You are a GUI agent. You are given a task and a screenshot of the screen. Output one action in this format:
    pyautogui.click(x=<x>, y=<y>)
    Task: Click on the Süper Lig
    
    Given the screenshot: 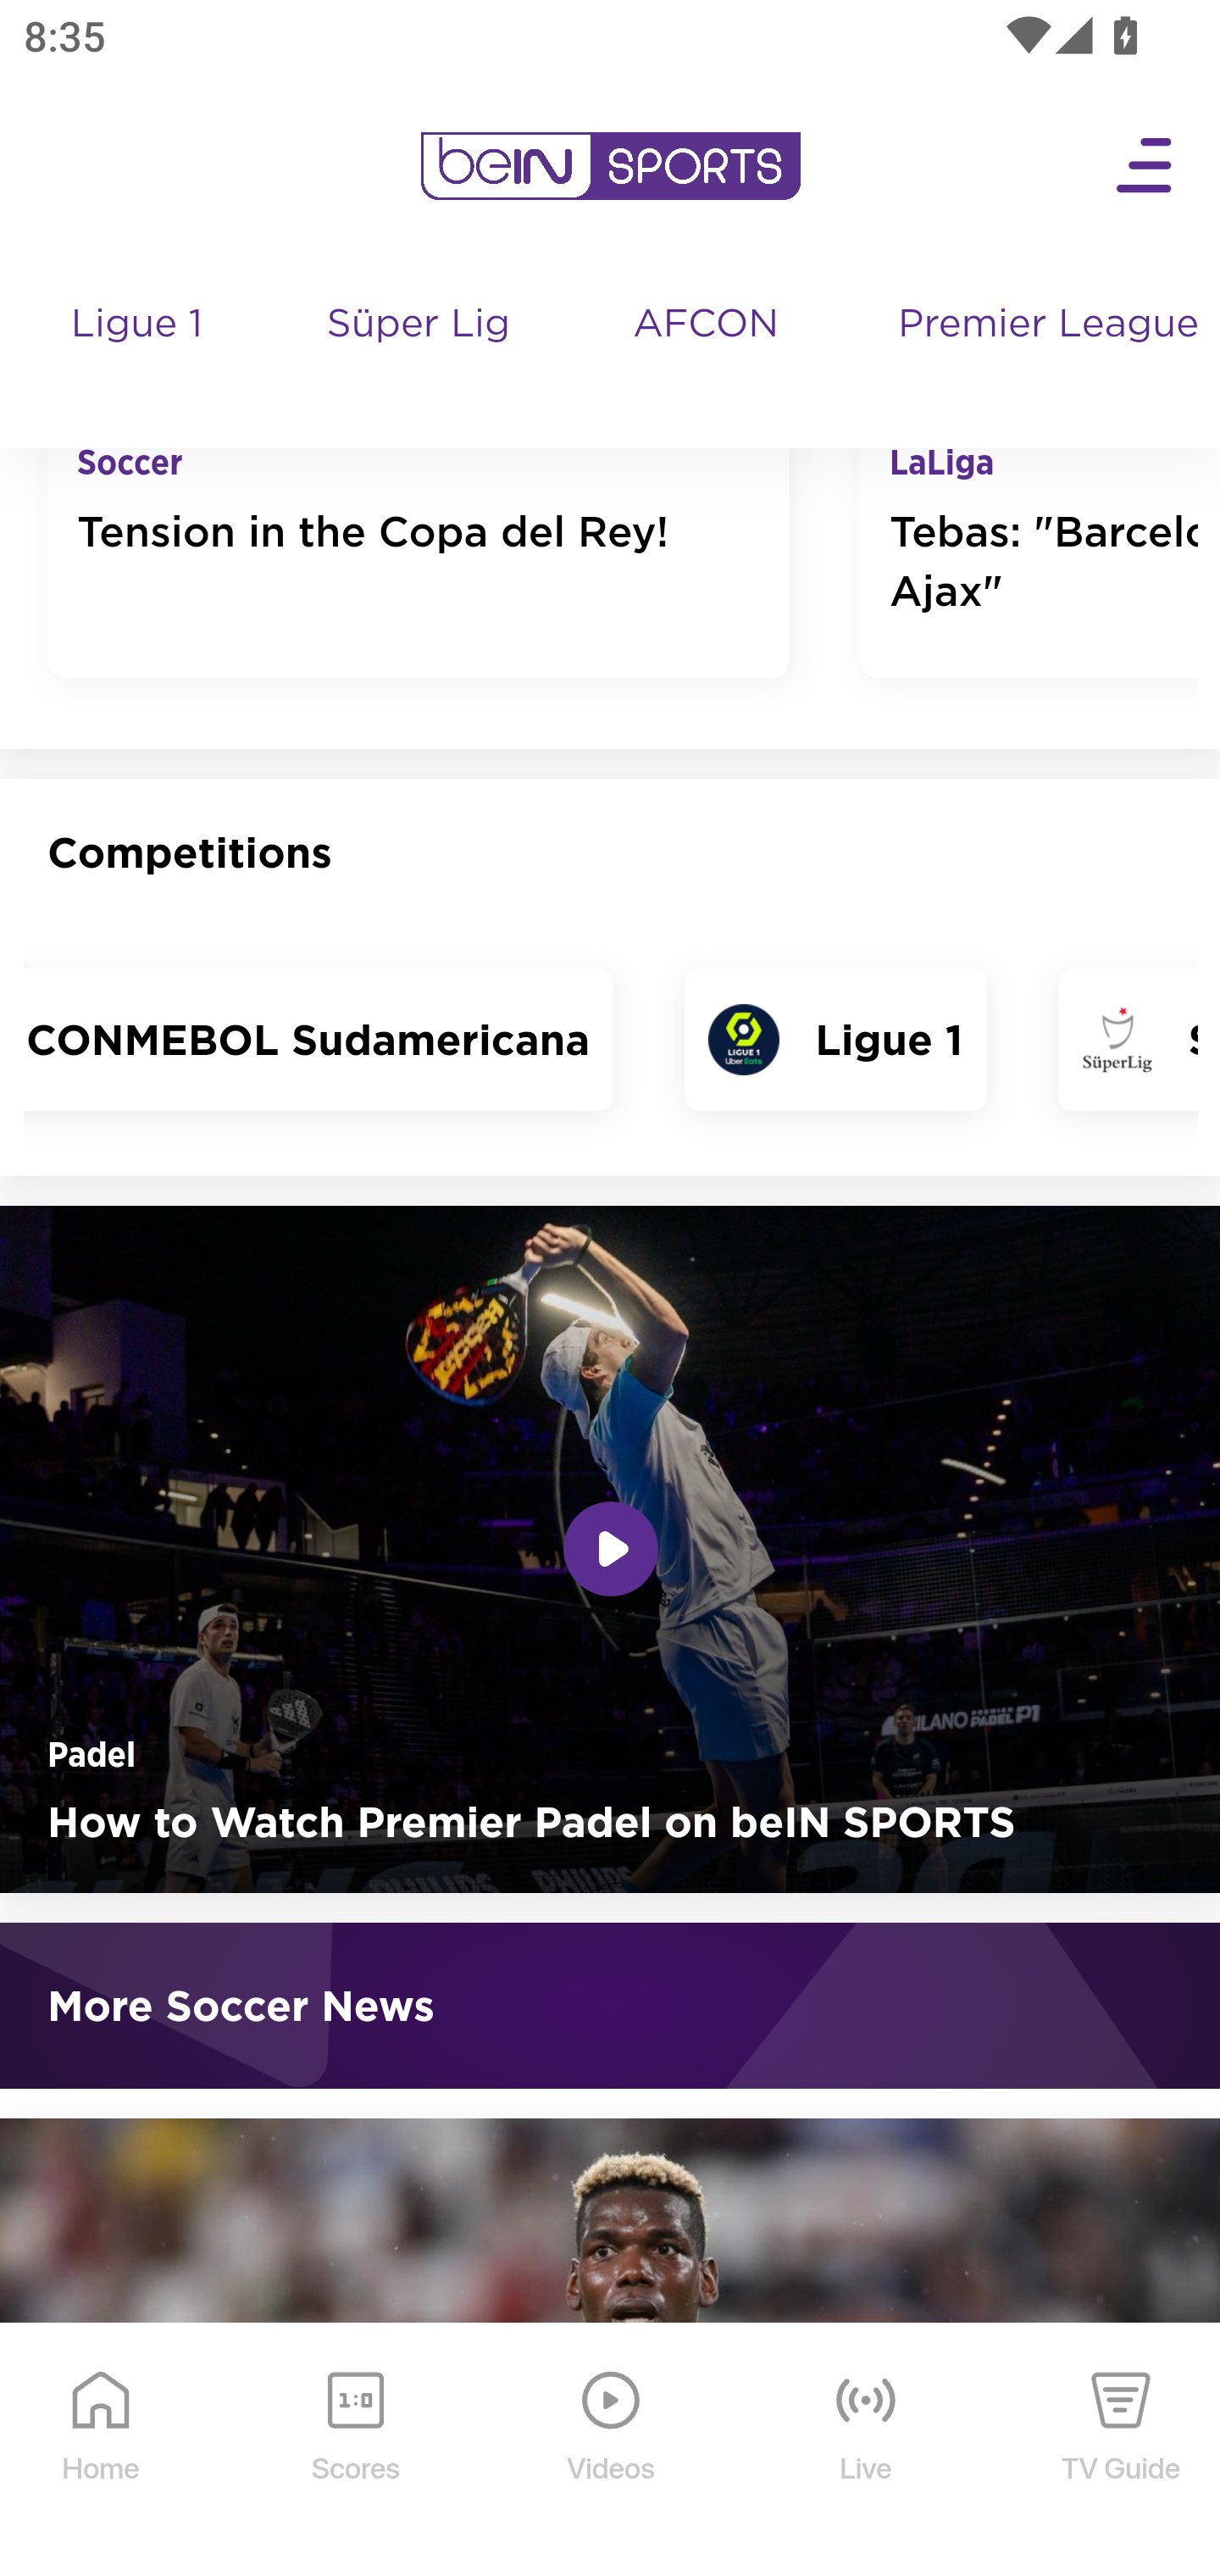 What is the action you would take?
    pyautogui.click(x=420, y=356)
    